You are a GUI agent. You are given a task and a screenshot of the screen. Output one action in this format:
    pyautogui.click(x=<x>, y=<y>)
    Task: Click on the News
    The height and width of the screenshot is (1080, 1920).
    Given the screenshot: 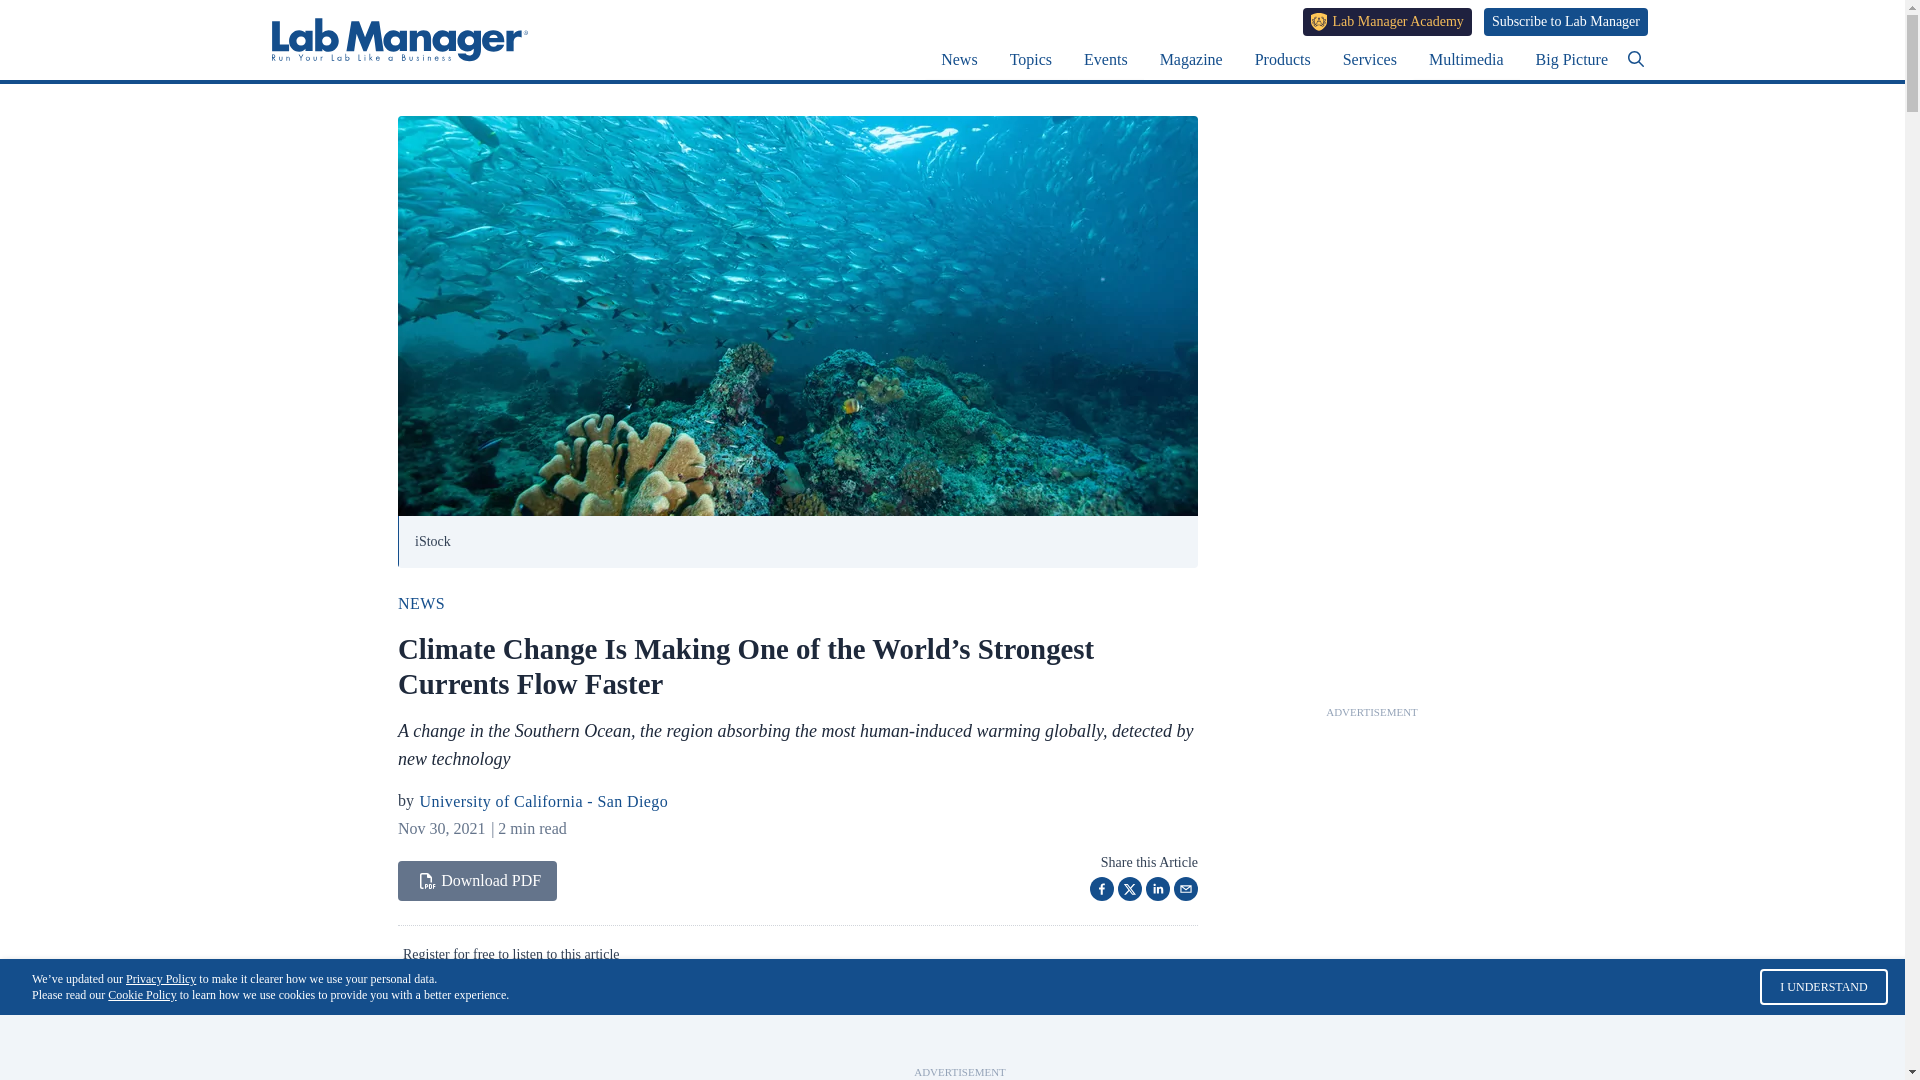 What is the action you would take?
    pyautogui.click(x=958, y=59)
    